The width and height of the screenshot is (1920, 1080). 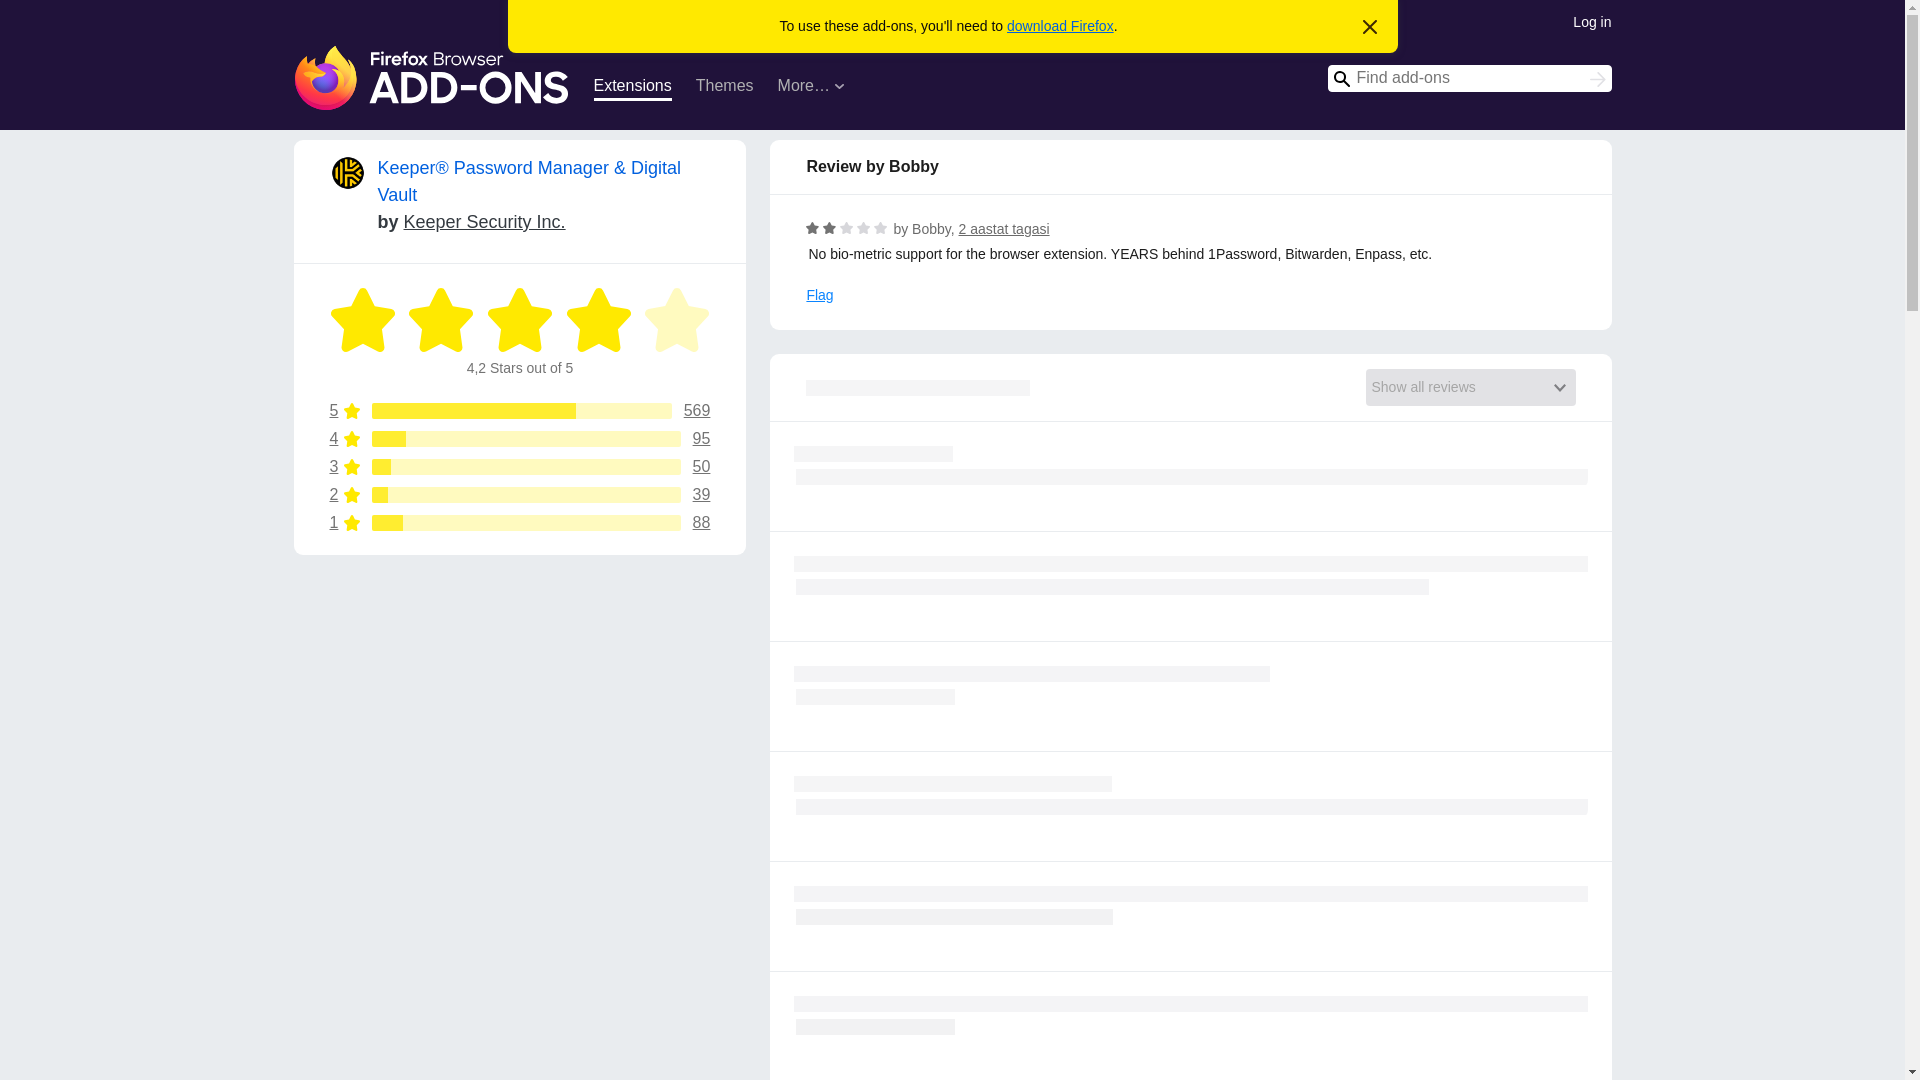 What do you see at coordinates (520, 320) in the screenshot?
I see `Firefox Browser Add-ons` at bounding box center [520, 320].